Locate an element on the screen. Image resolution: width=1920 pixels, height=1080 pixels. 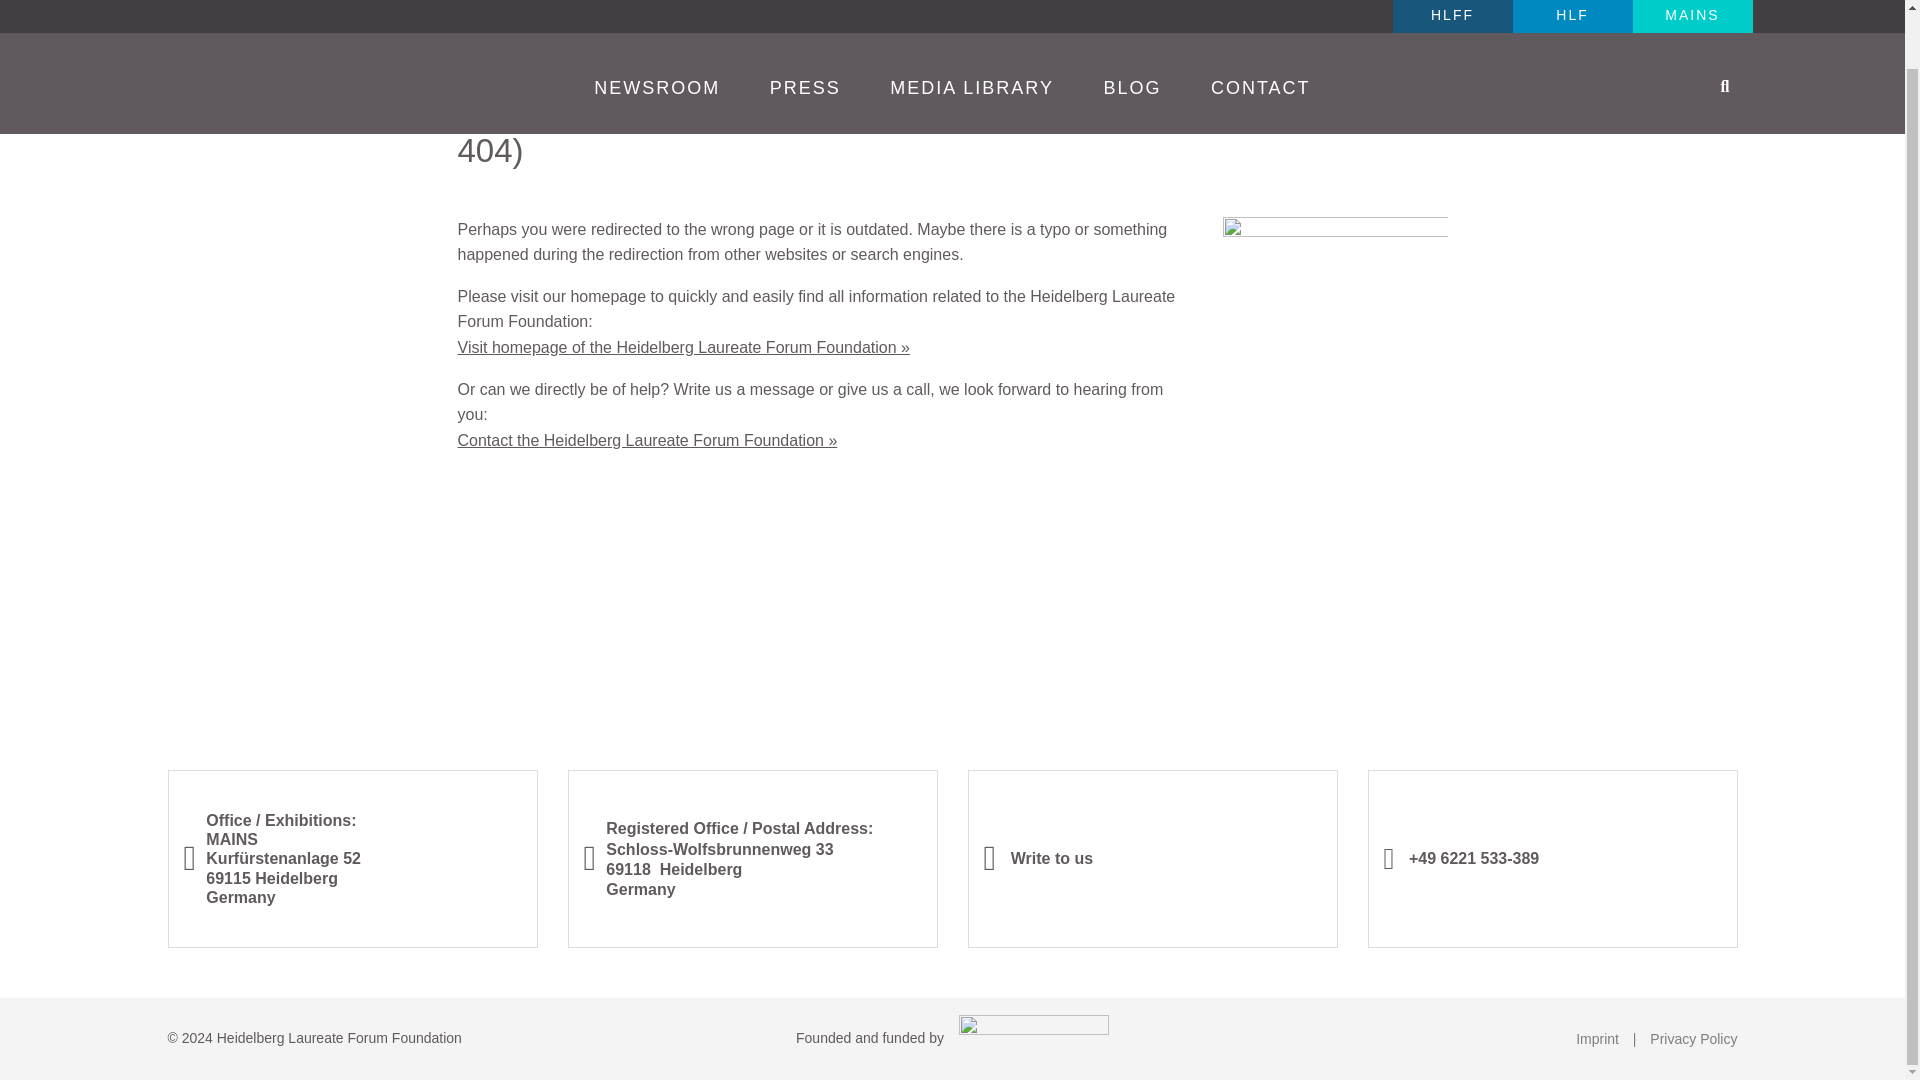
Contact the Heidelberg Laureate Forum Foundation is located at coordinates (648, 440).